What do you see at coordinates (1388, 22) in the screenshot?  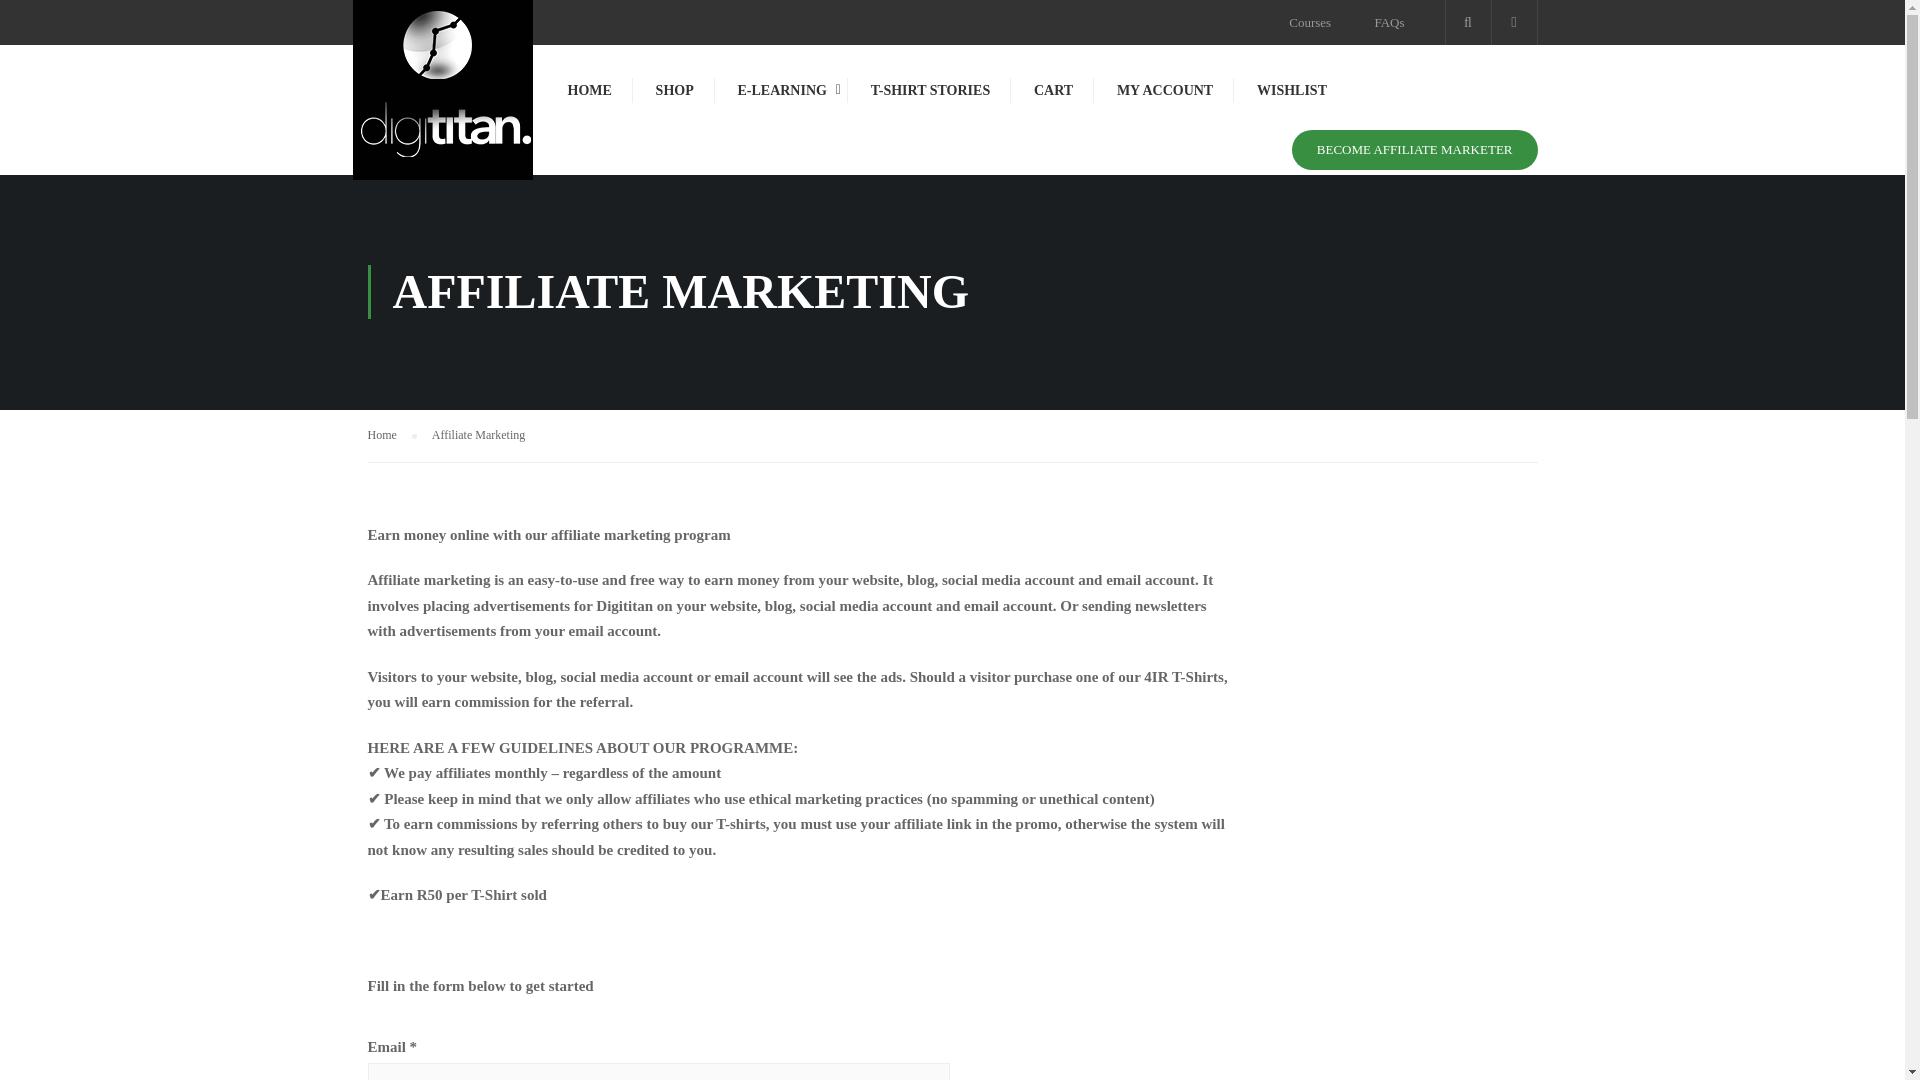 I see `FAQs` at bounding box center [1388, 22].